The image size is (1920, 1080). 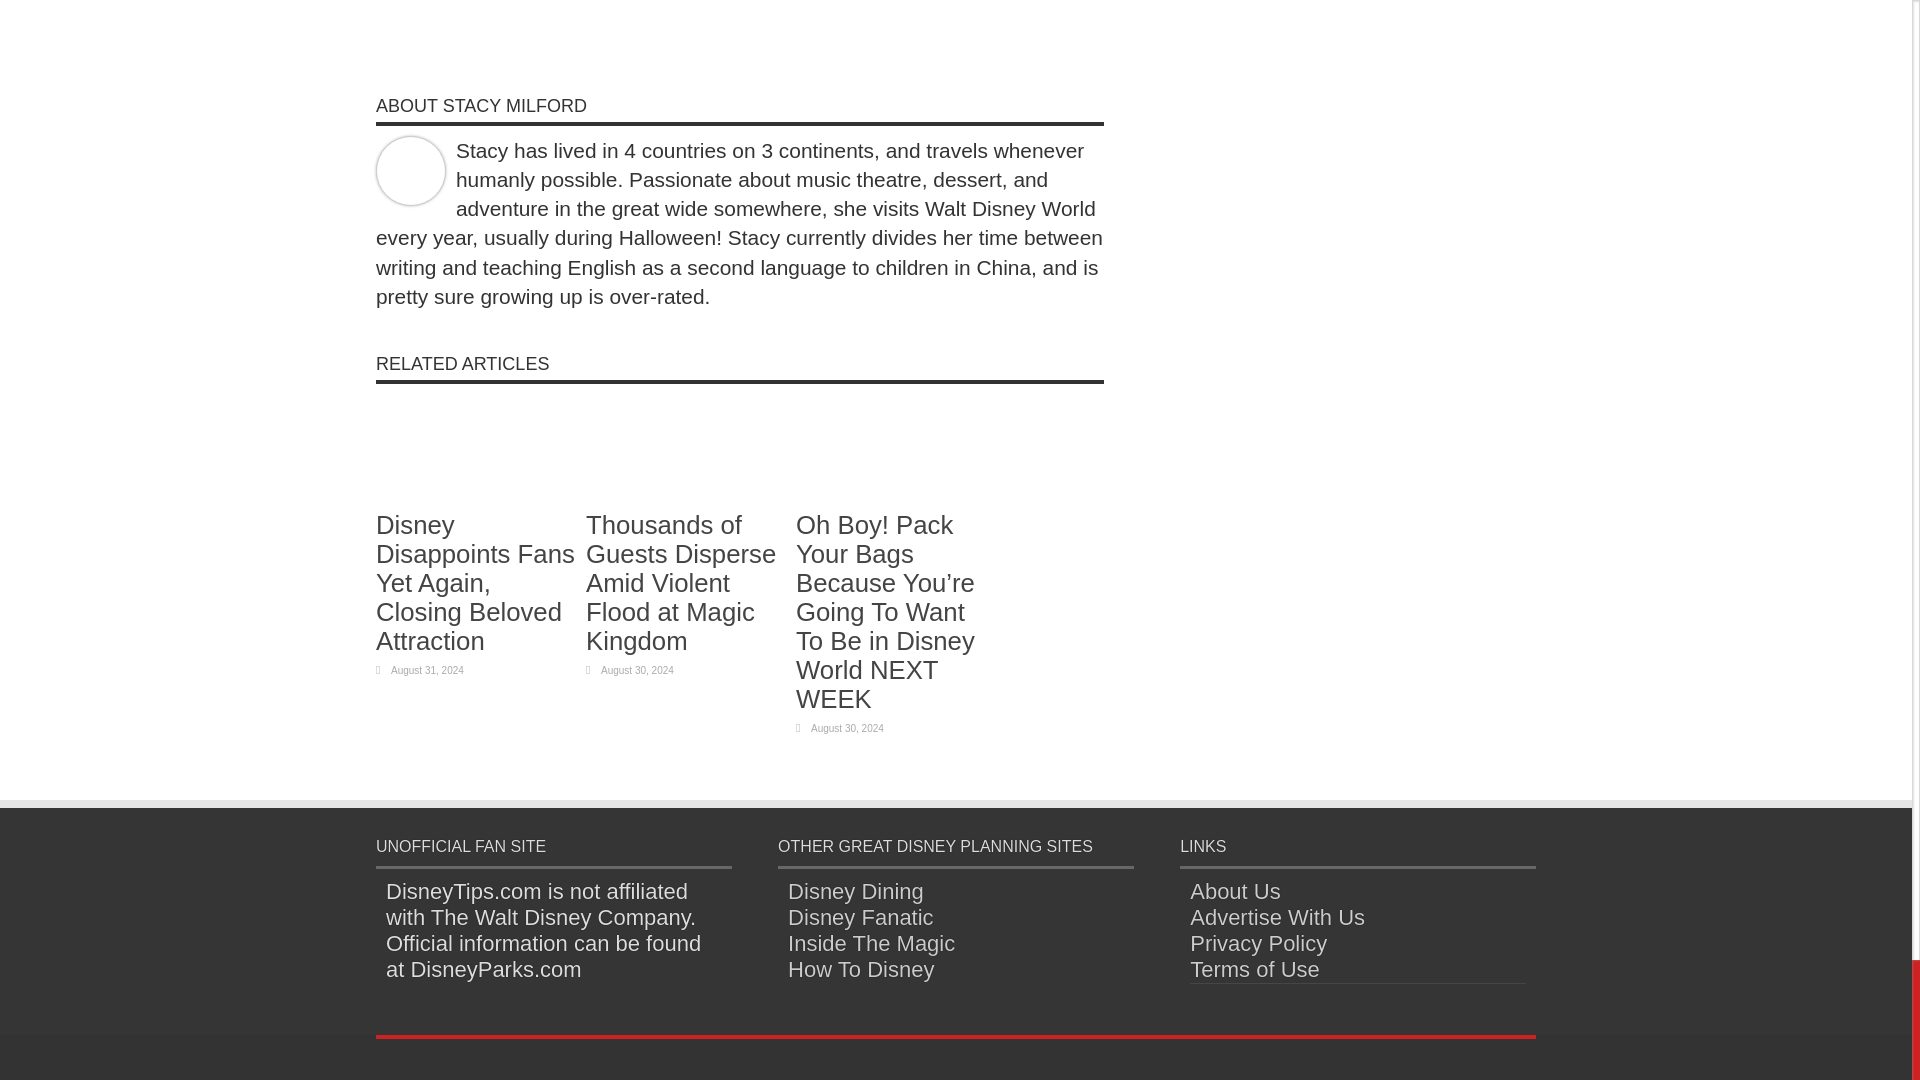 I want to click on Disney Dining, so click(x=855, y=891).